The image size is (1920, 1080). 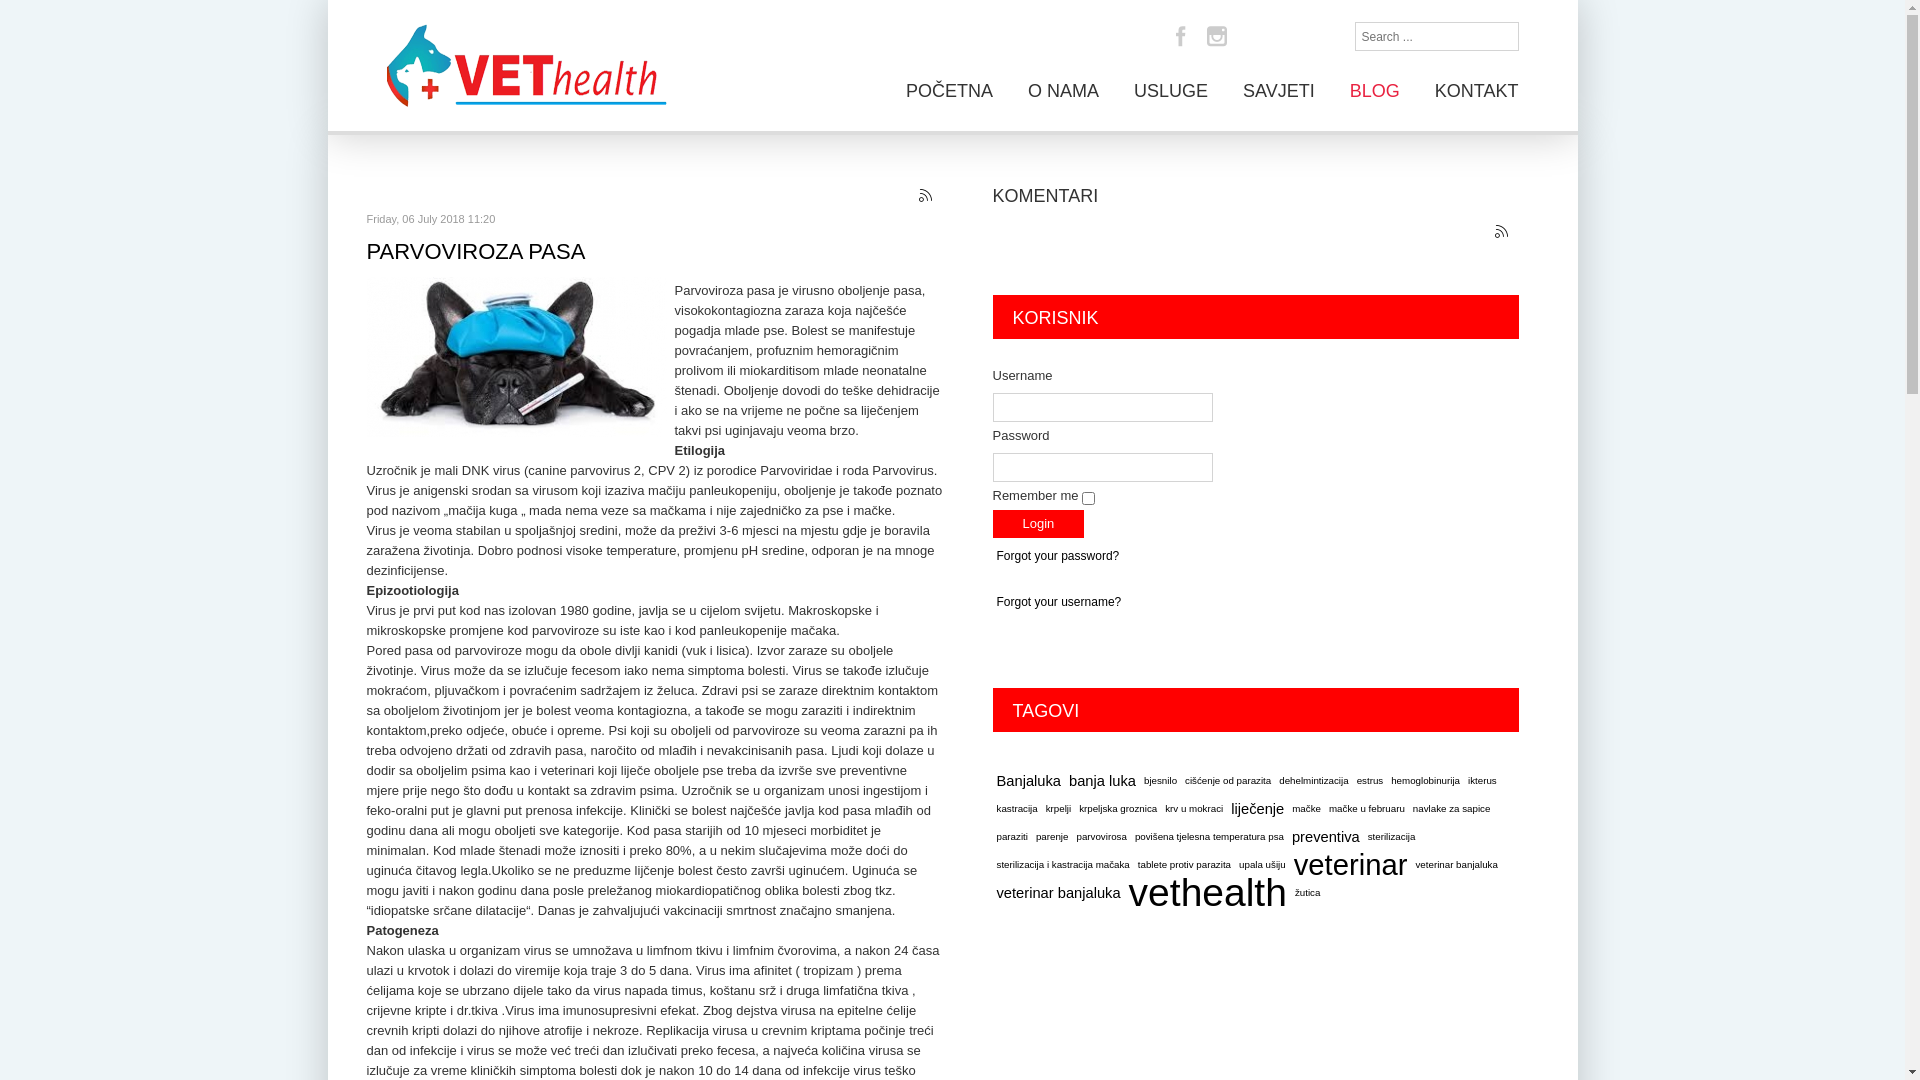 I want to click on vethealth, so click(x=1208, y=893).